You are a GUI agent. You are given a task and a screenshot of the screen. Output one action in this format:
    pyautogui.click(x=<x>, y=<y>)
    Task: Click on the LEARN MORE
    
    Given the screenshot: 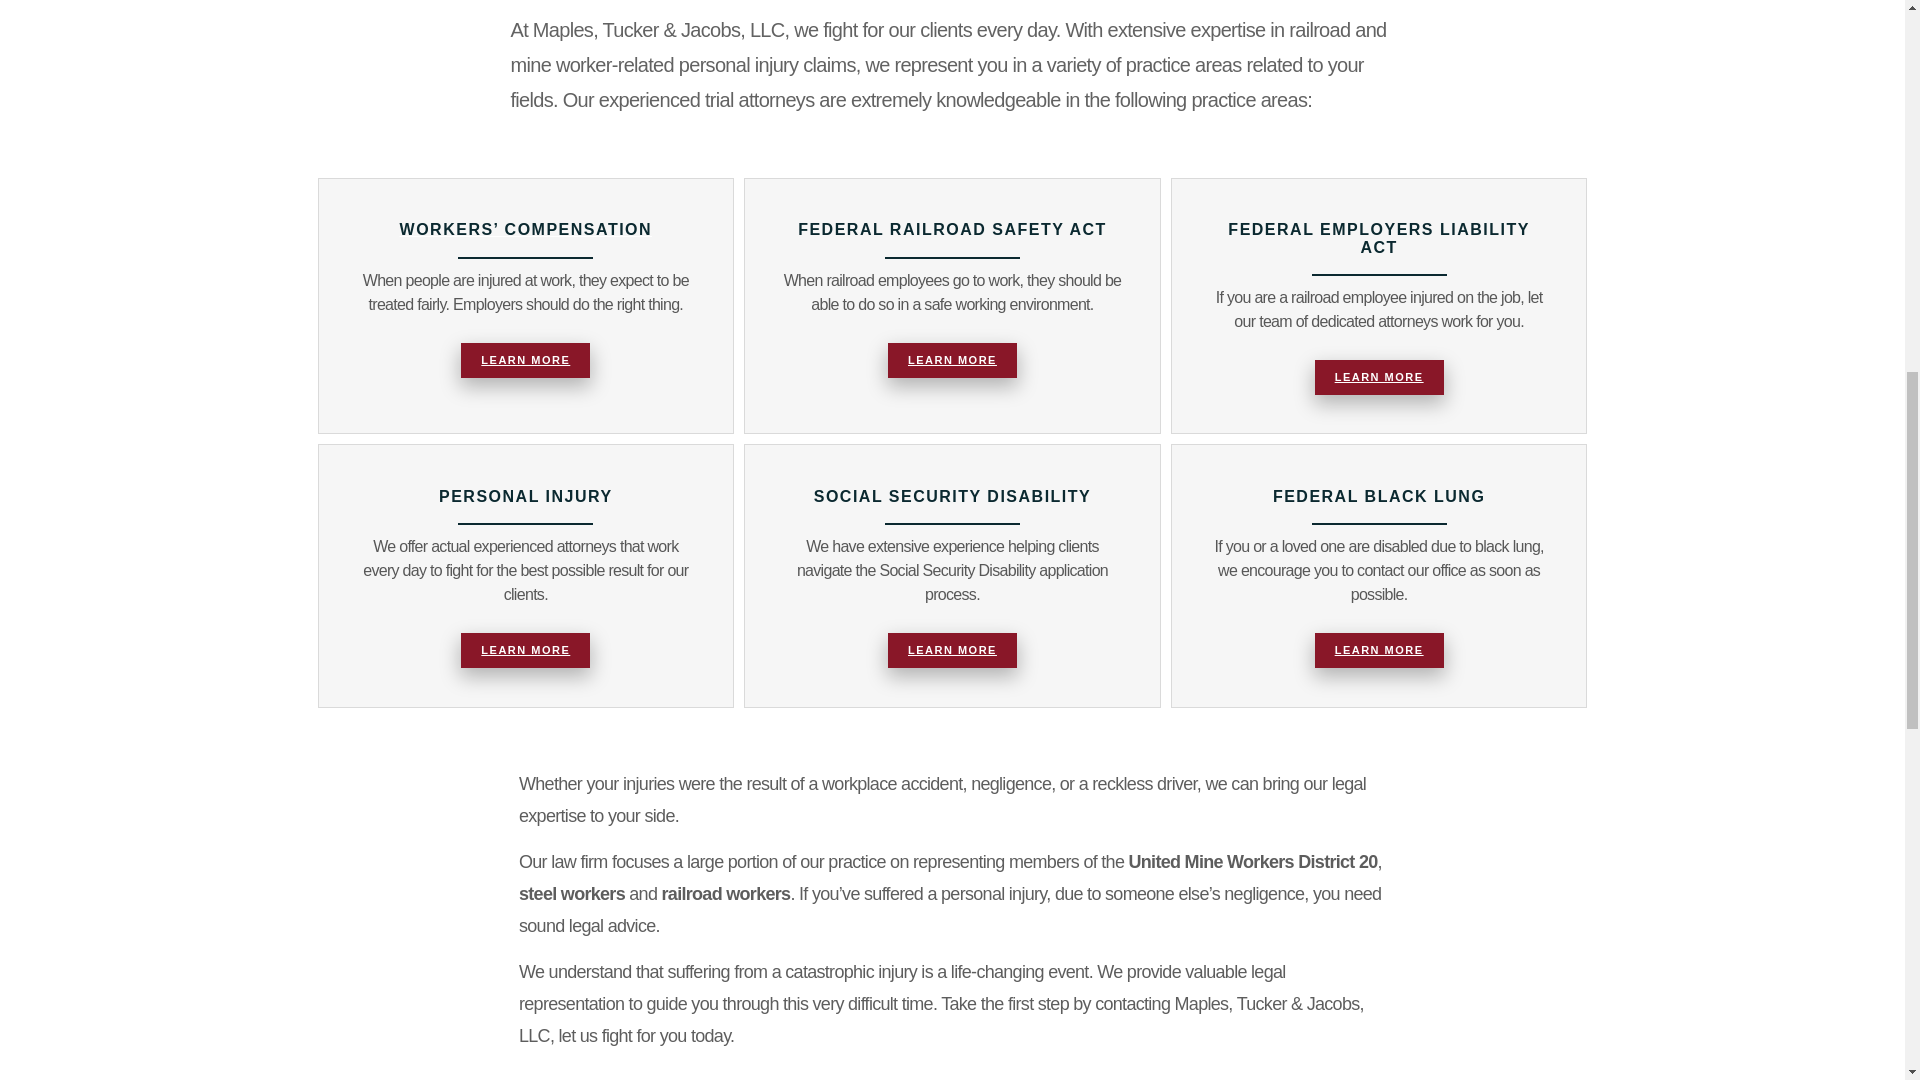 What is the action you would take?
    pyautogui.click(x=524, y=360)
    